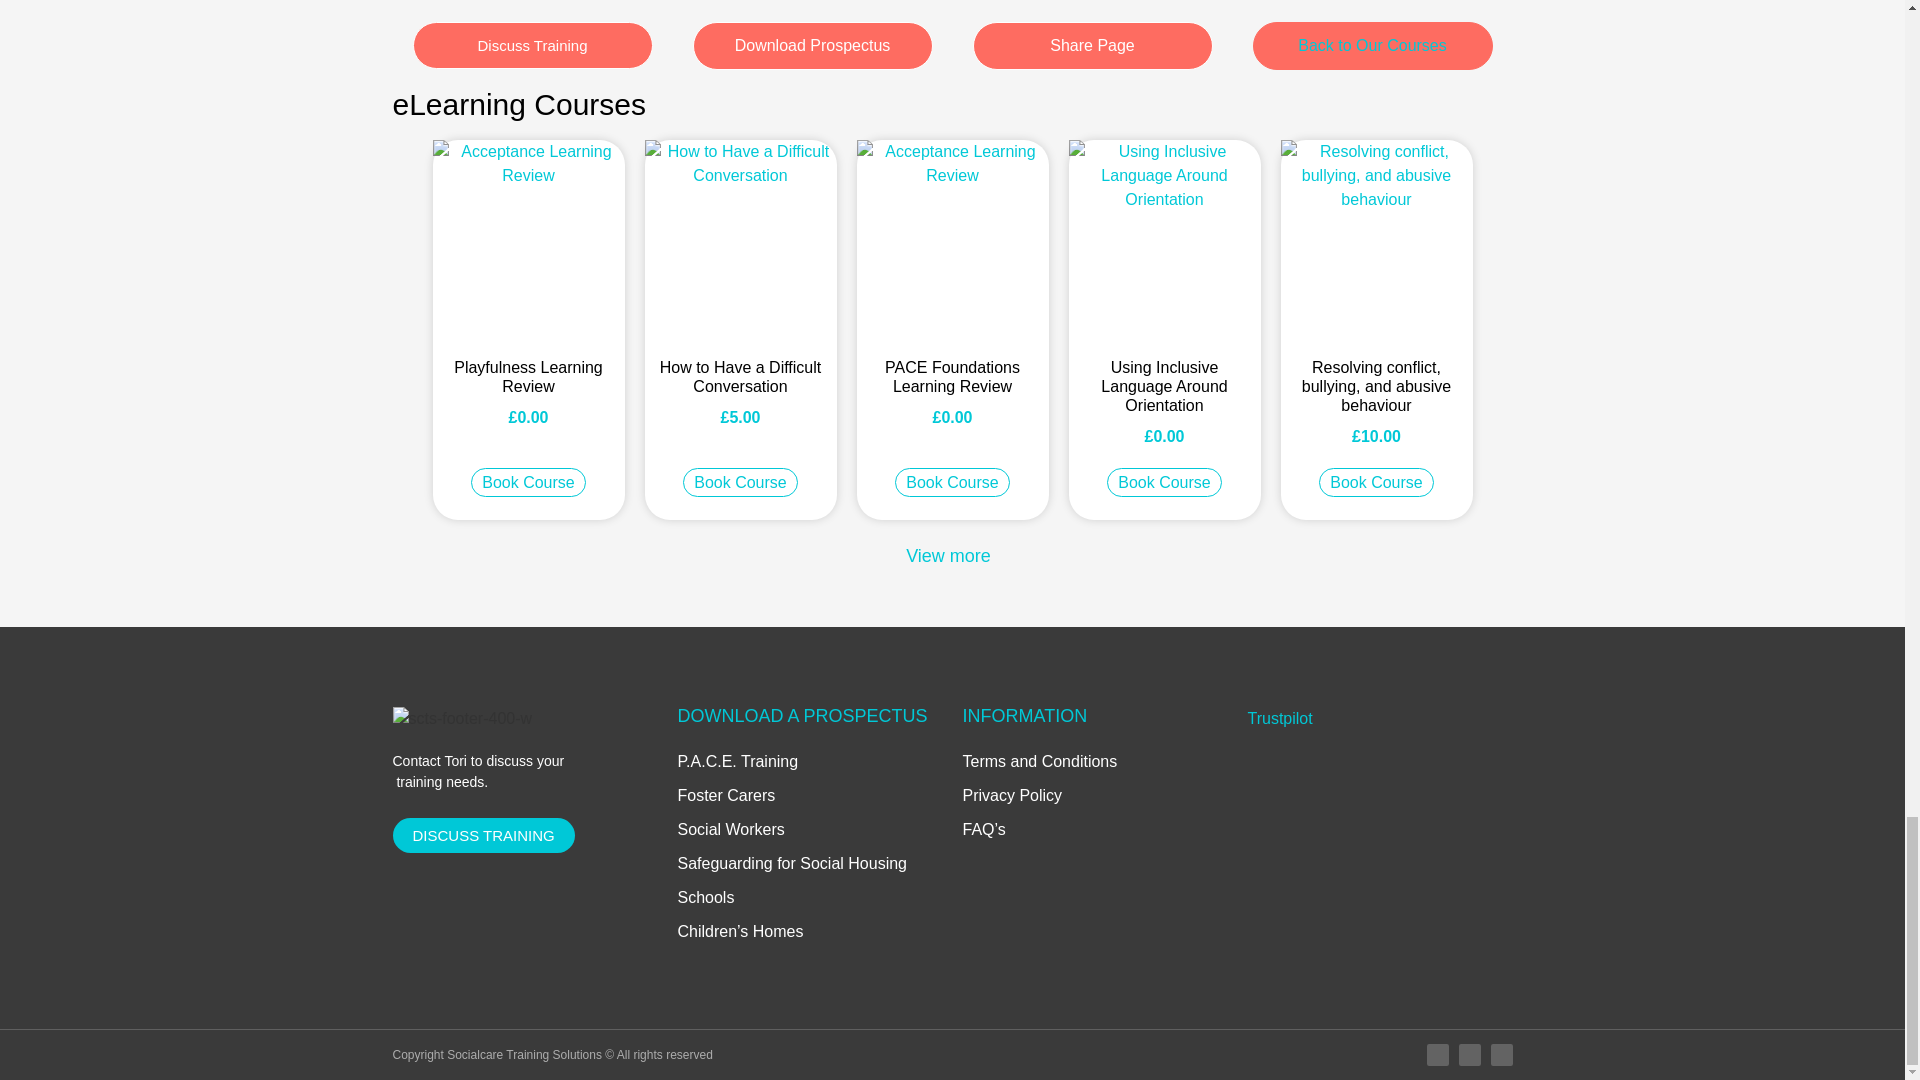 The width and height of the screenshot is (1920, 1080). I want to click on Share Page, so click(1091, 46).